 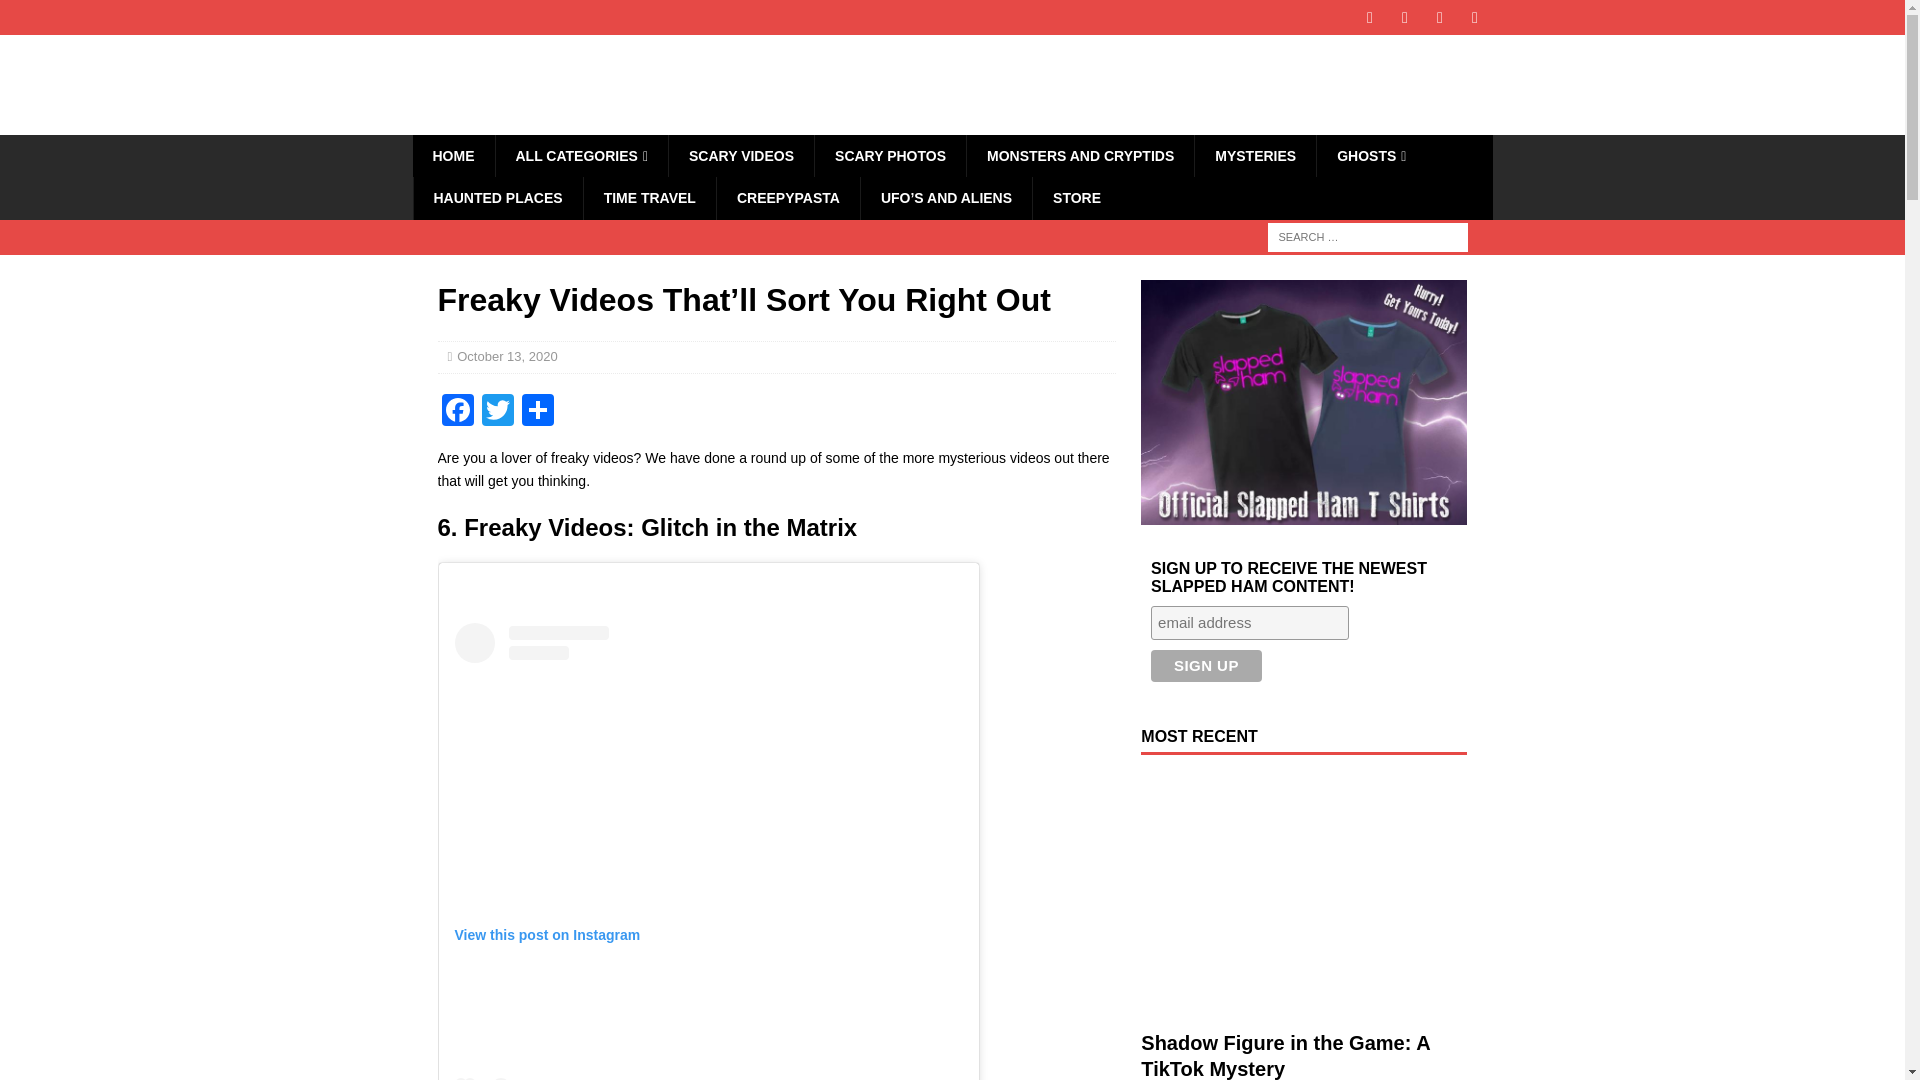 I want to click on MYSTERIES, so click(x=1254, y=156).